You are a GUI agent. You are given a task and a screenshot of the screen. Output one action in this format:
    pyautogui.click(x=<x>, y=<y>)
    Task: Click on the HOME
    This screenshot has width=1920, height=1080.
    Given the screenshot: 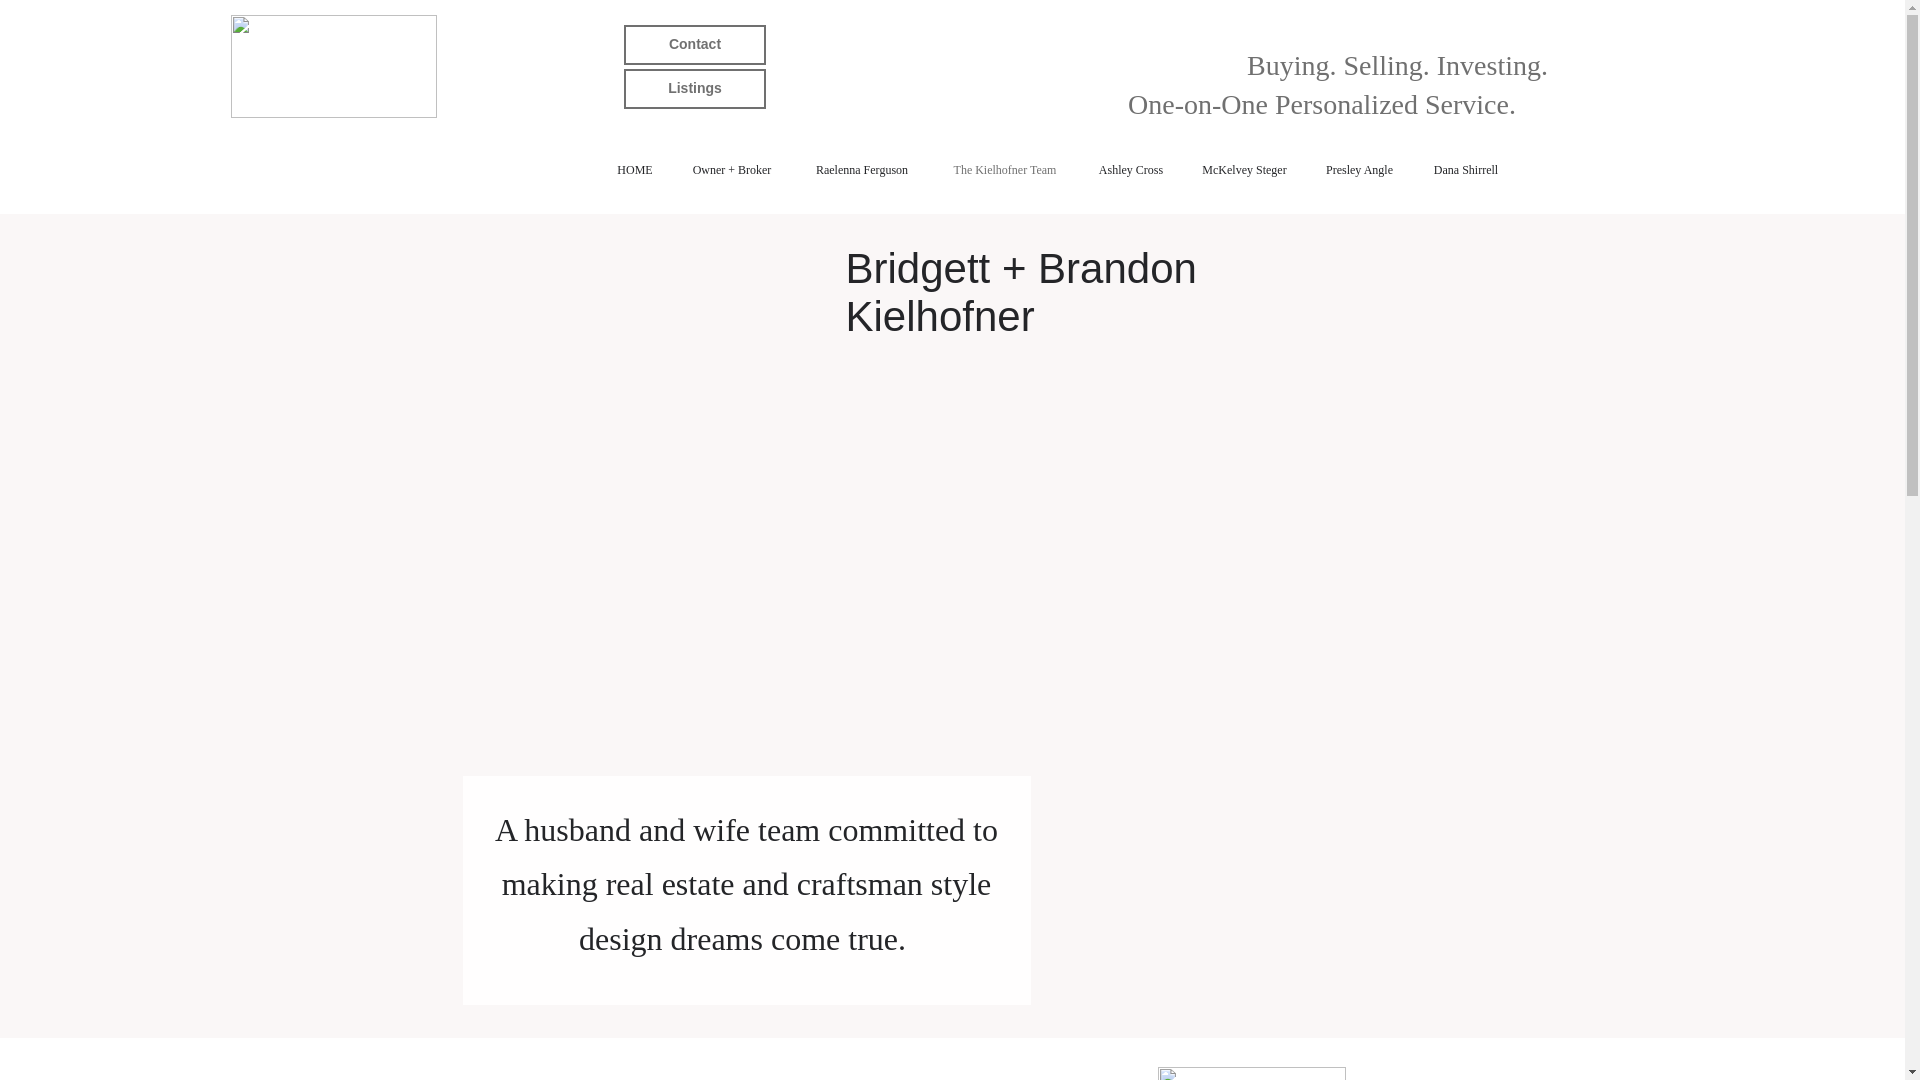 What is the action you would take?
    pyautogui.click(x=634, y=170)
    